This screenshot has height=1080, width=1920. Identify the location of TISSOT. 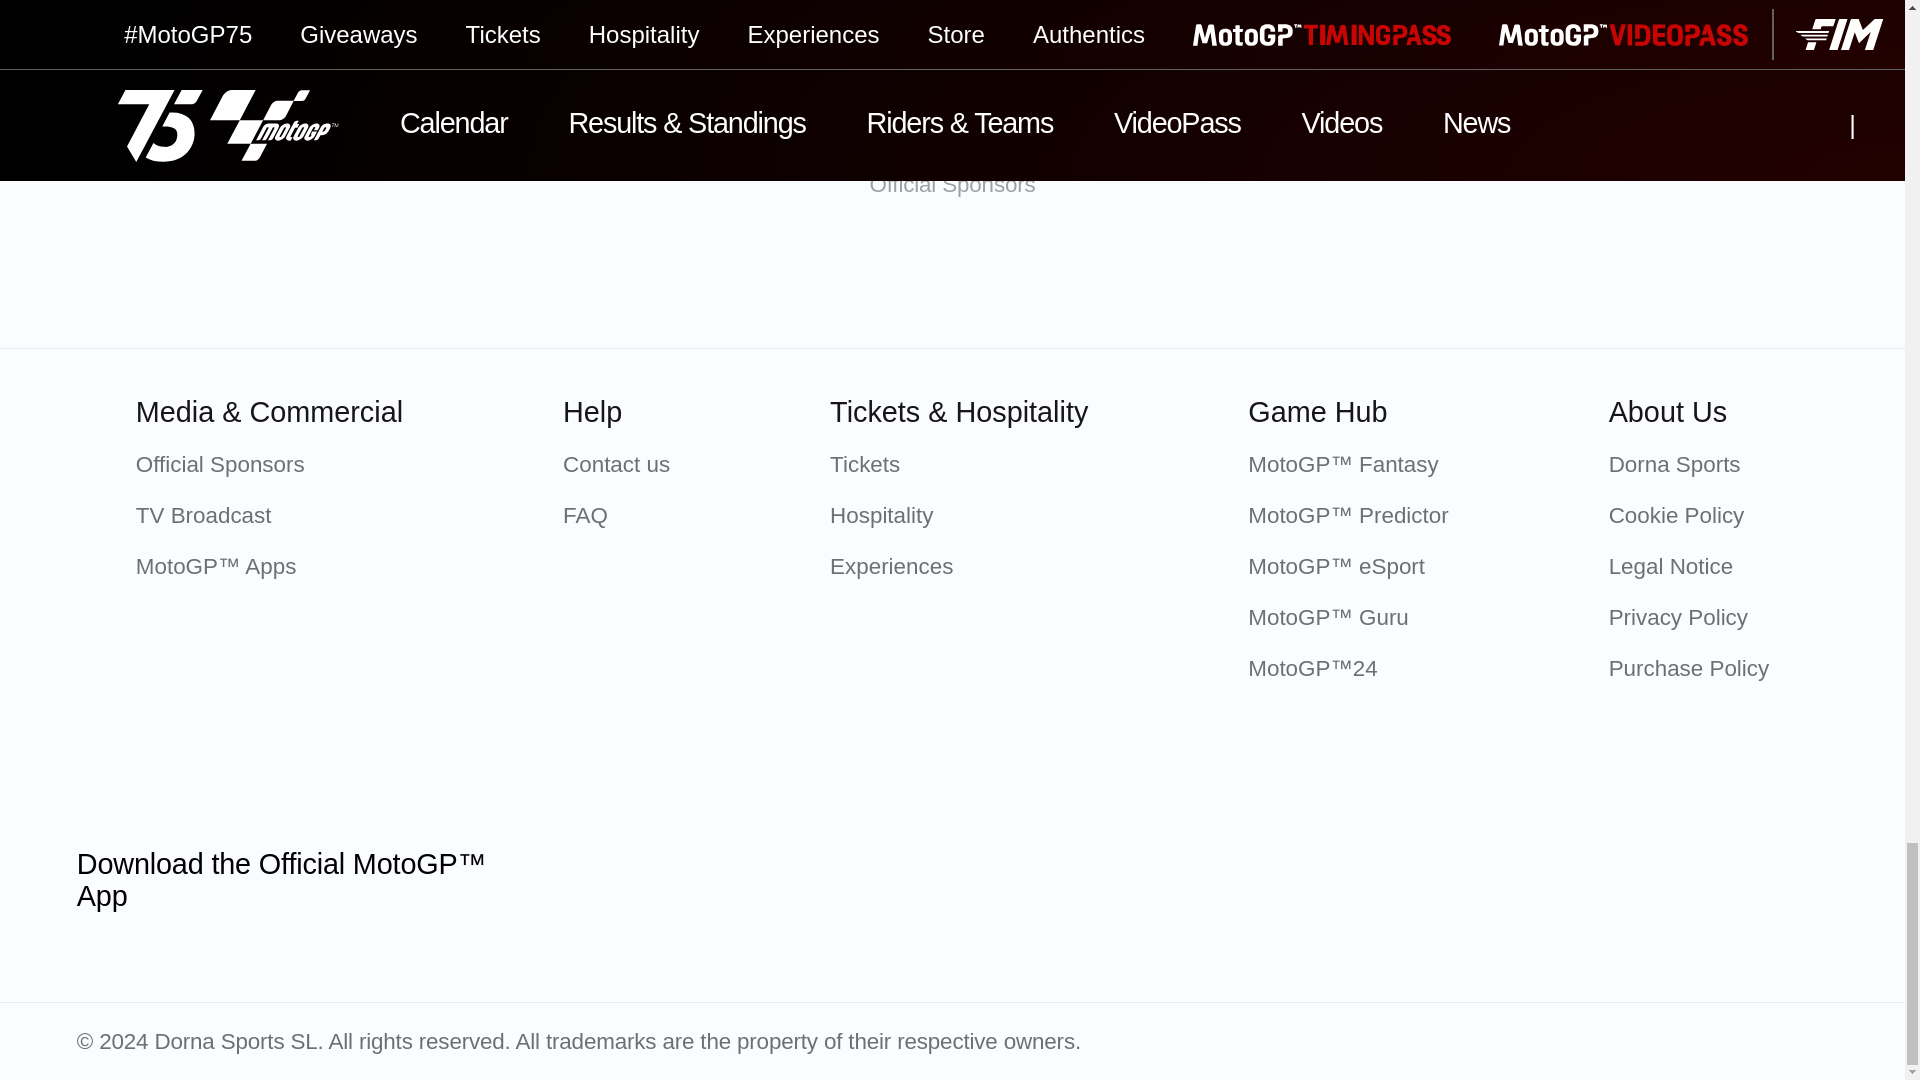
(635, 279).